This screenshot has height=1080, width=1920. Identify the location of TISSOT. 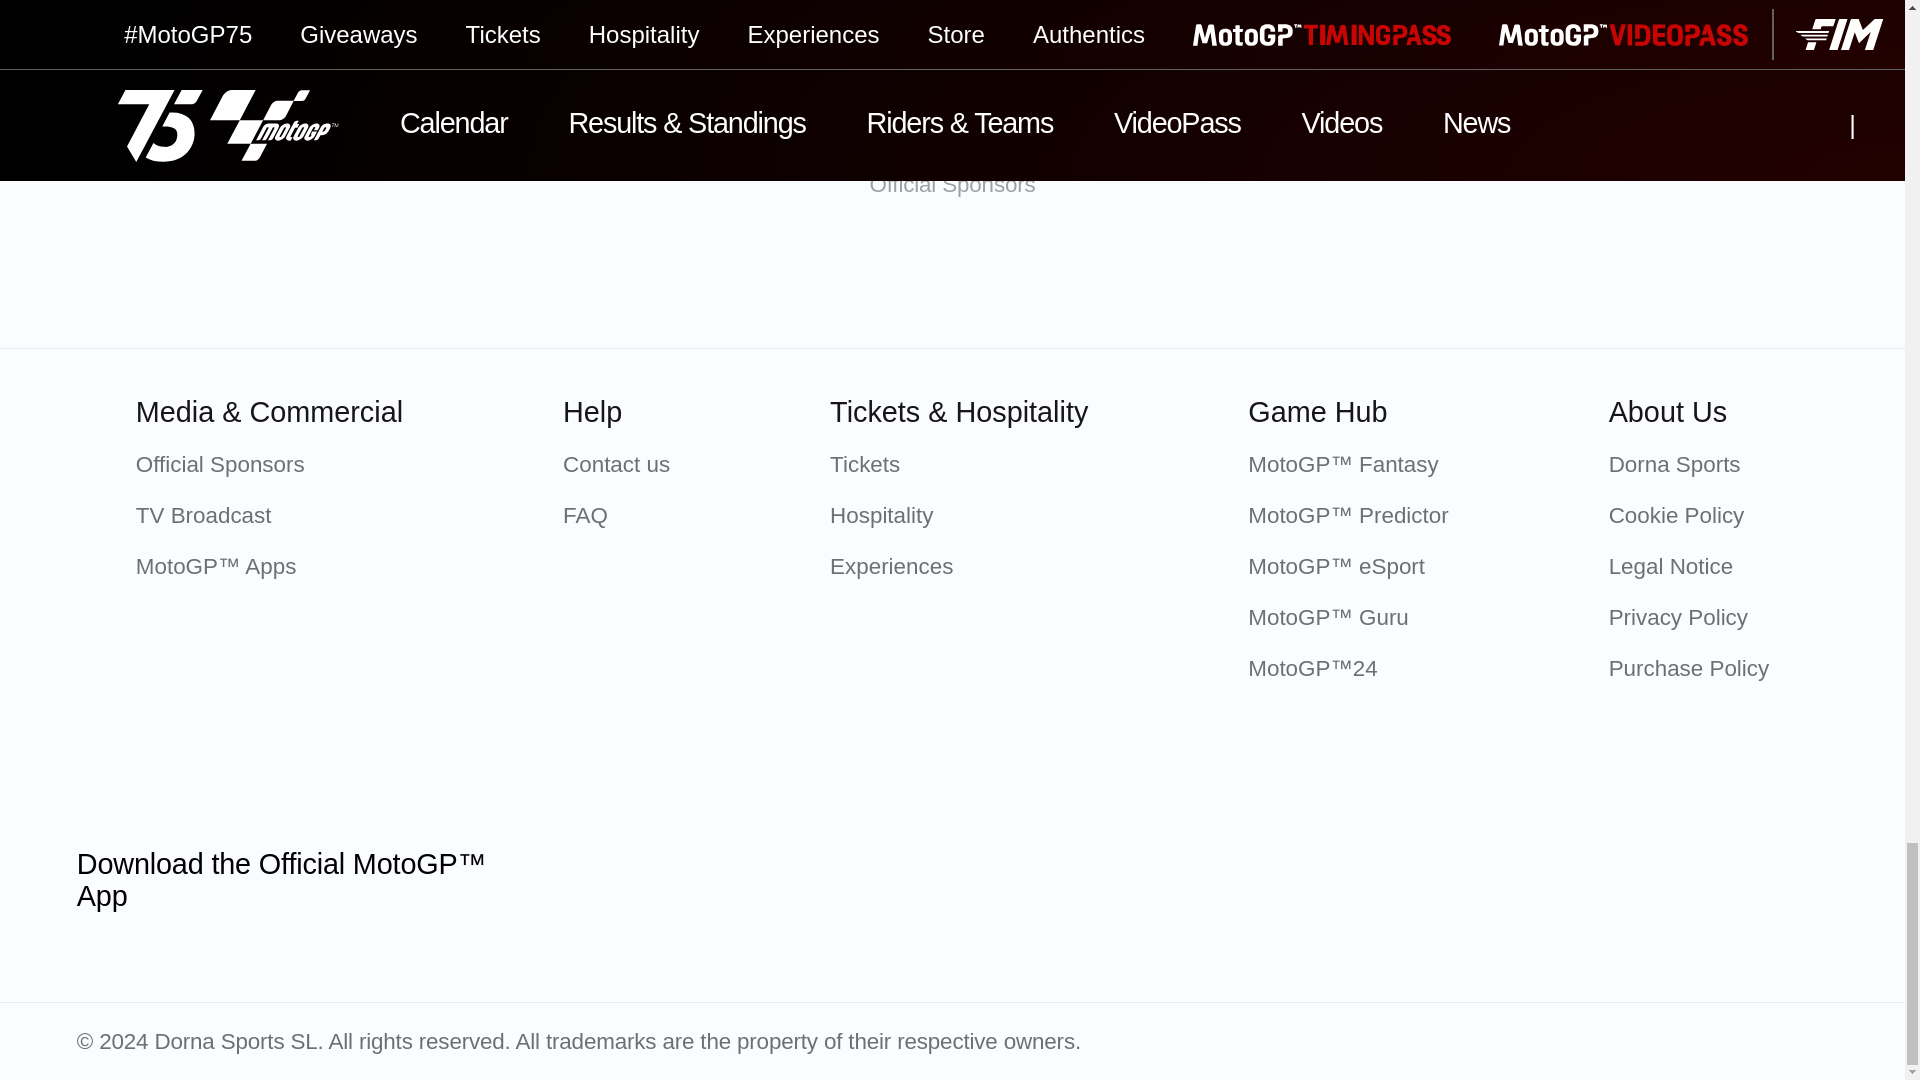
(635, 279).